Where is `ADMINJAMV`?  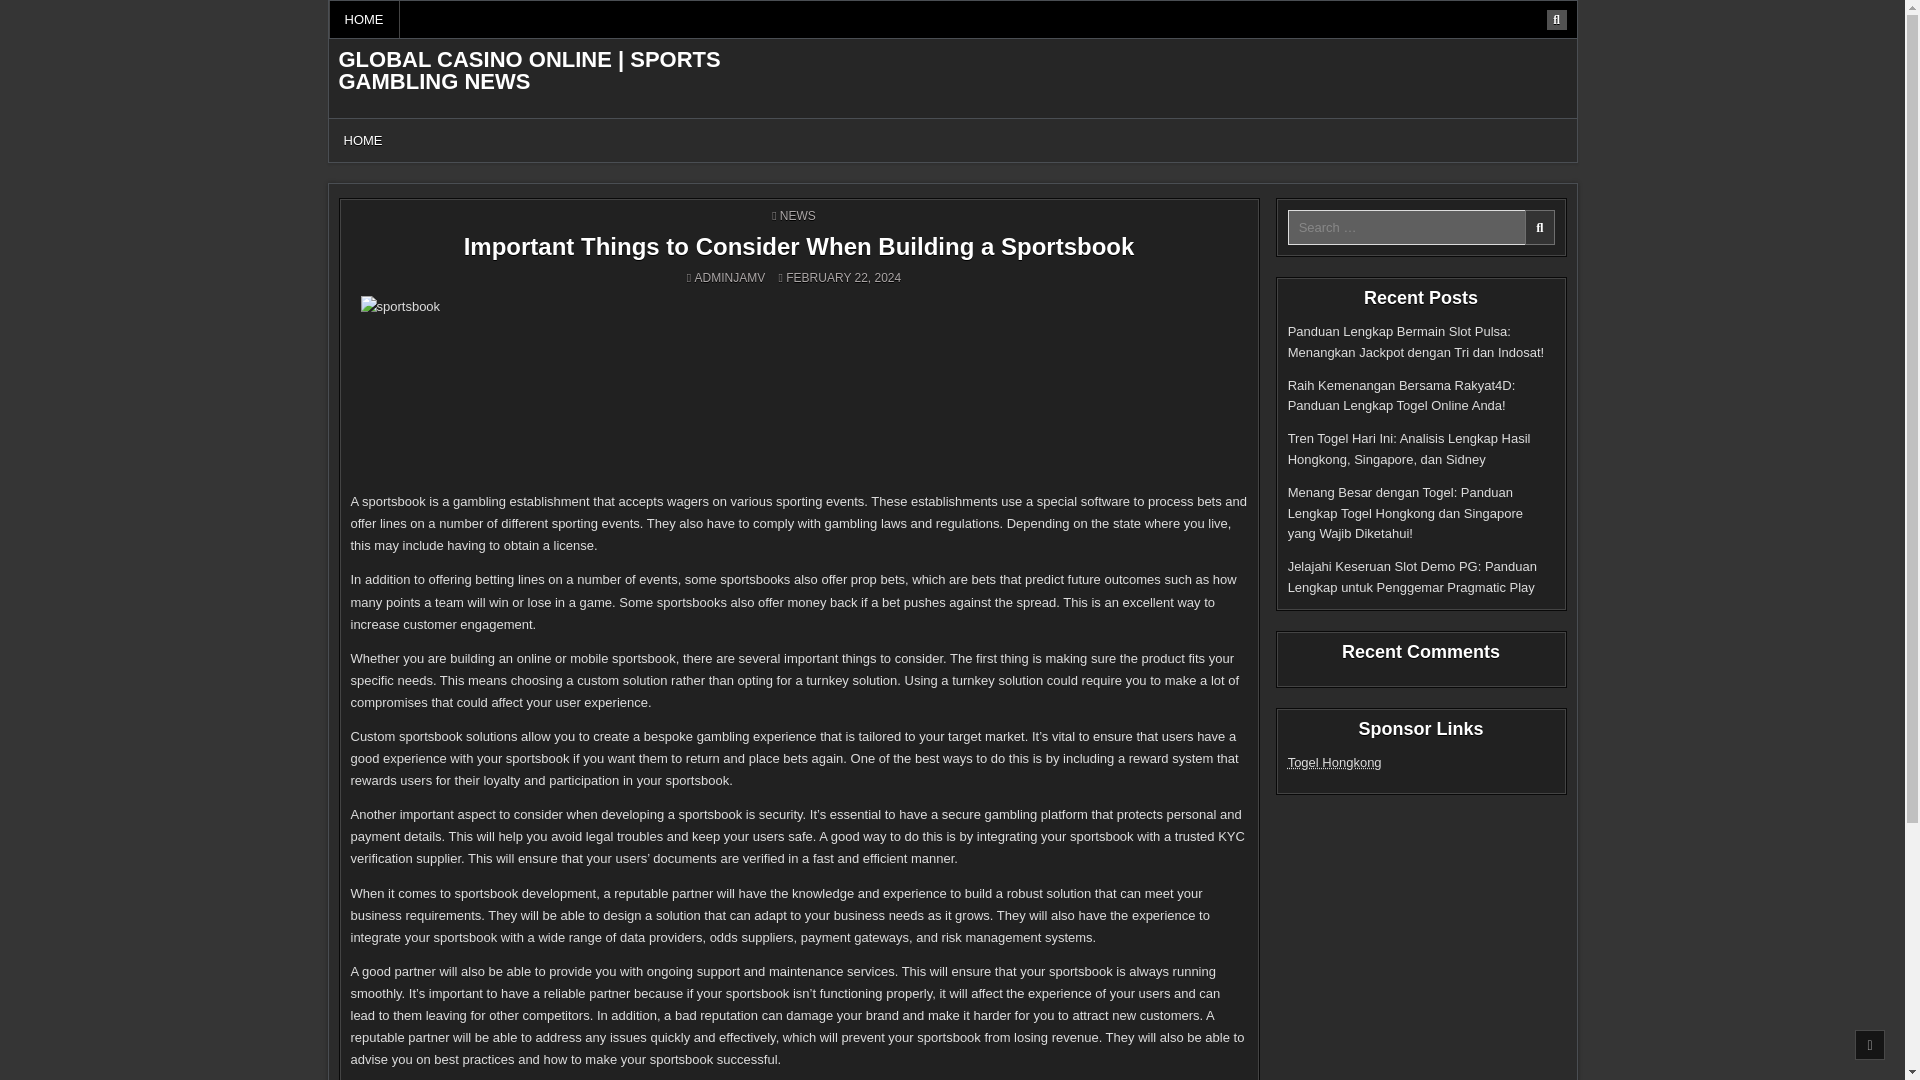
ADMINJAMV is located at coordinates (730, 278).